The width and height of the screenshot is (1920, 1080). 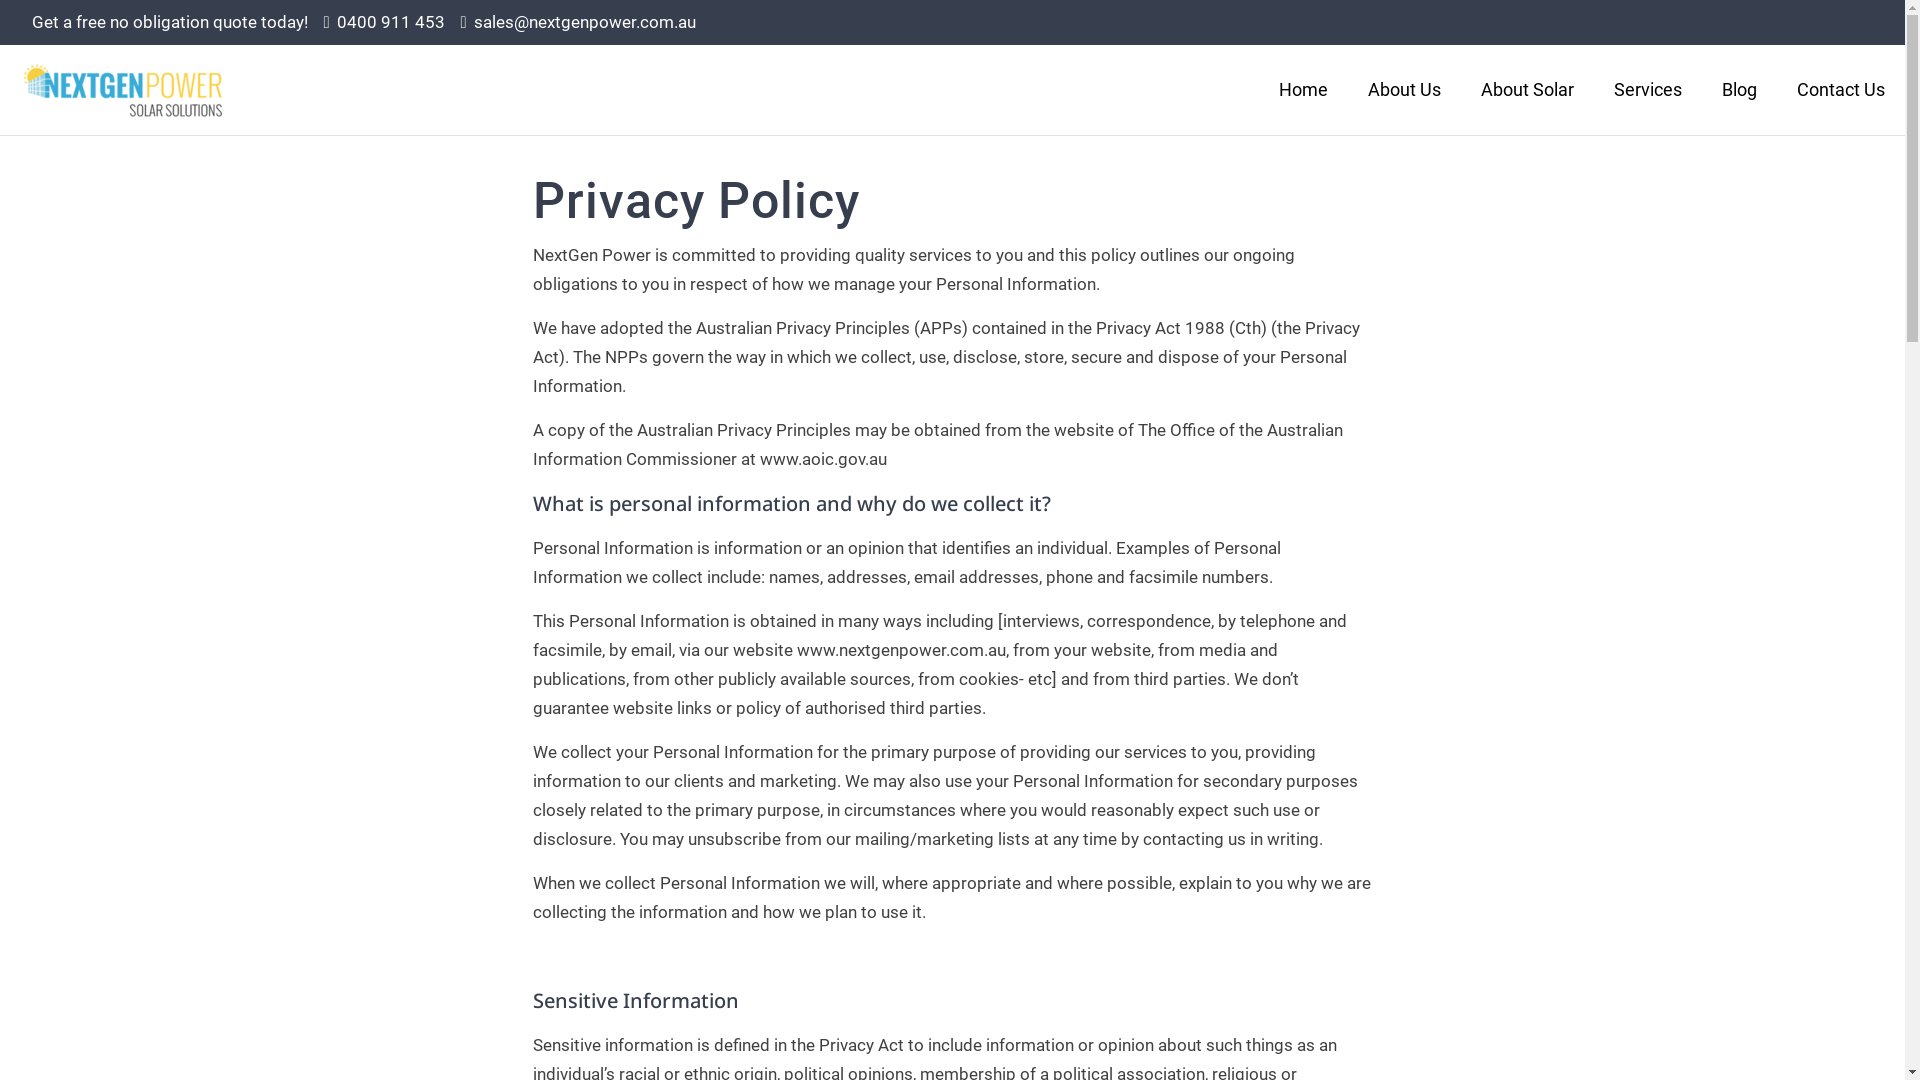 I want to click on Home, so click(x=1304, y=90).